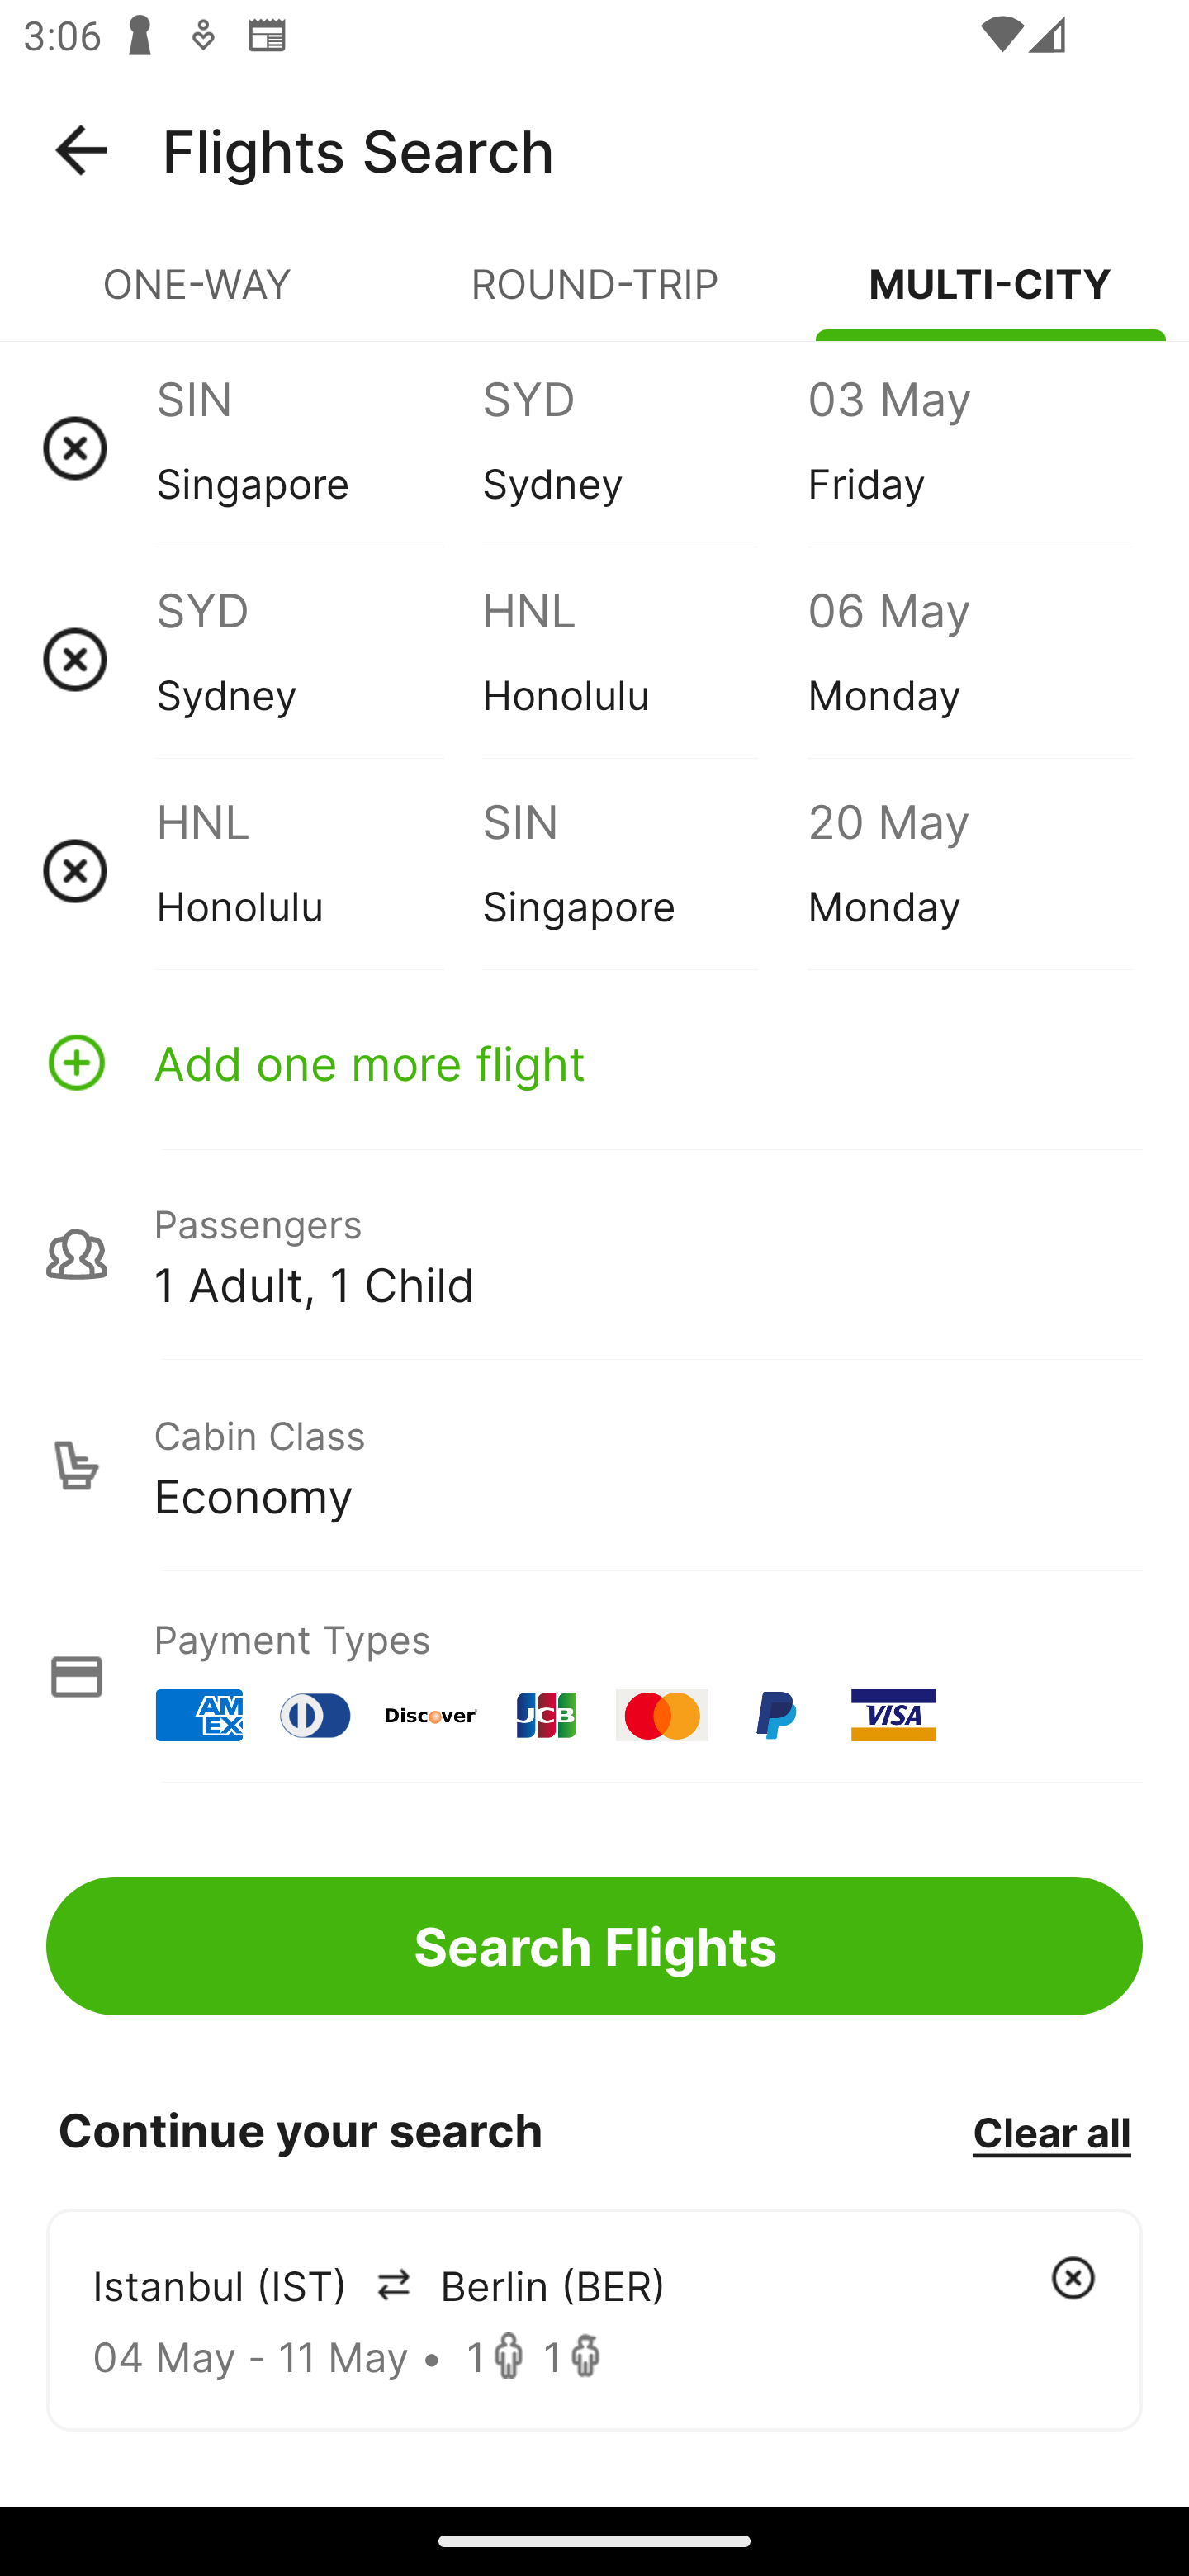 The image size is (1189, 2576). Describe the element at coordinates (991, 297) in the screenshot. I see `MULTI-CITY` at that location.